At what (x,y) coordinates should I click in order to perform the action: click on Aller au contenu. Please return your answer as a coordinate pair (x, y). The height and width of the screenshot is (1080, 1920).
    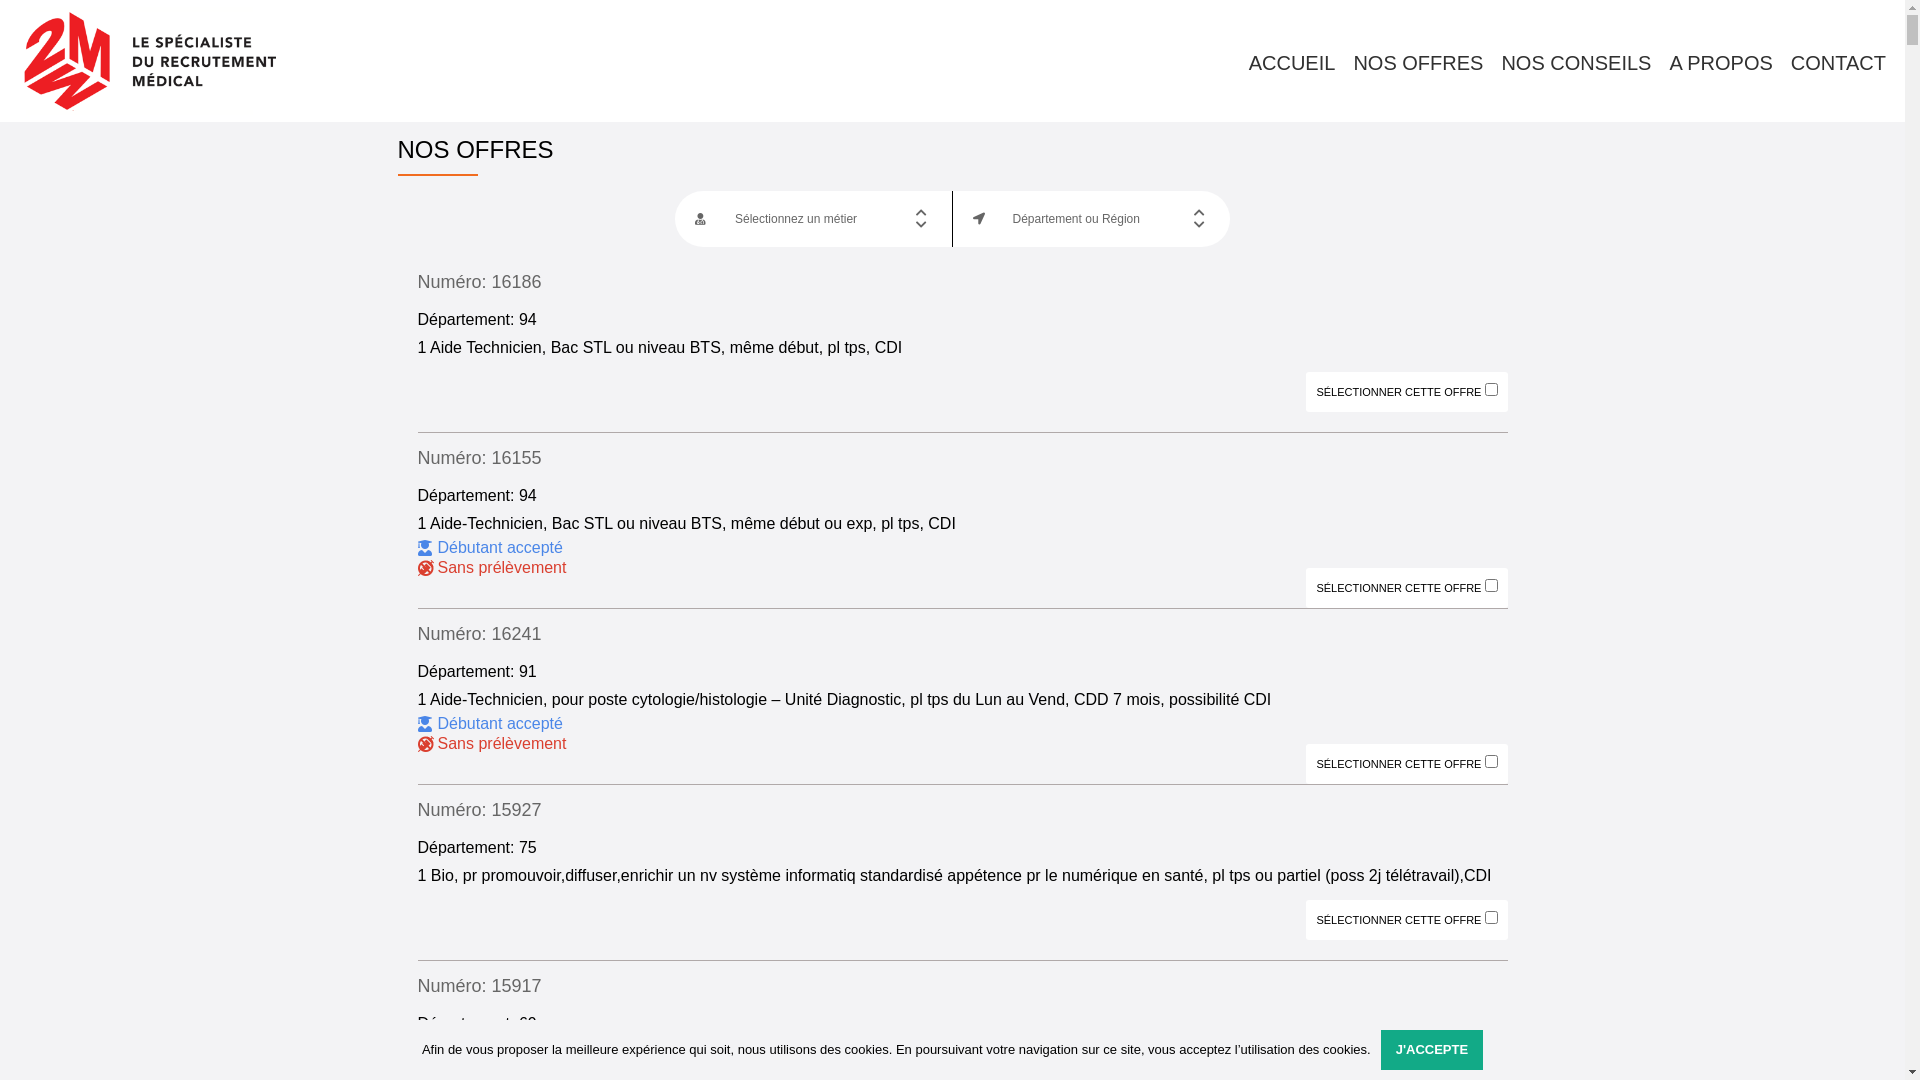
    Looking at the image, I should click on (0, 40).